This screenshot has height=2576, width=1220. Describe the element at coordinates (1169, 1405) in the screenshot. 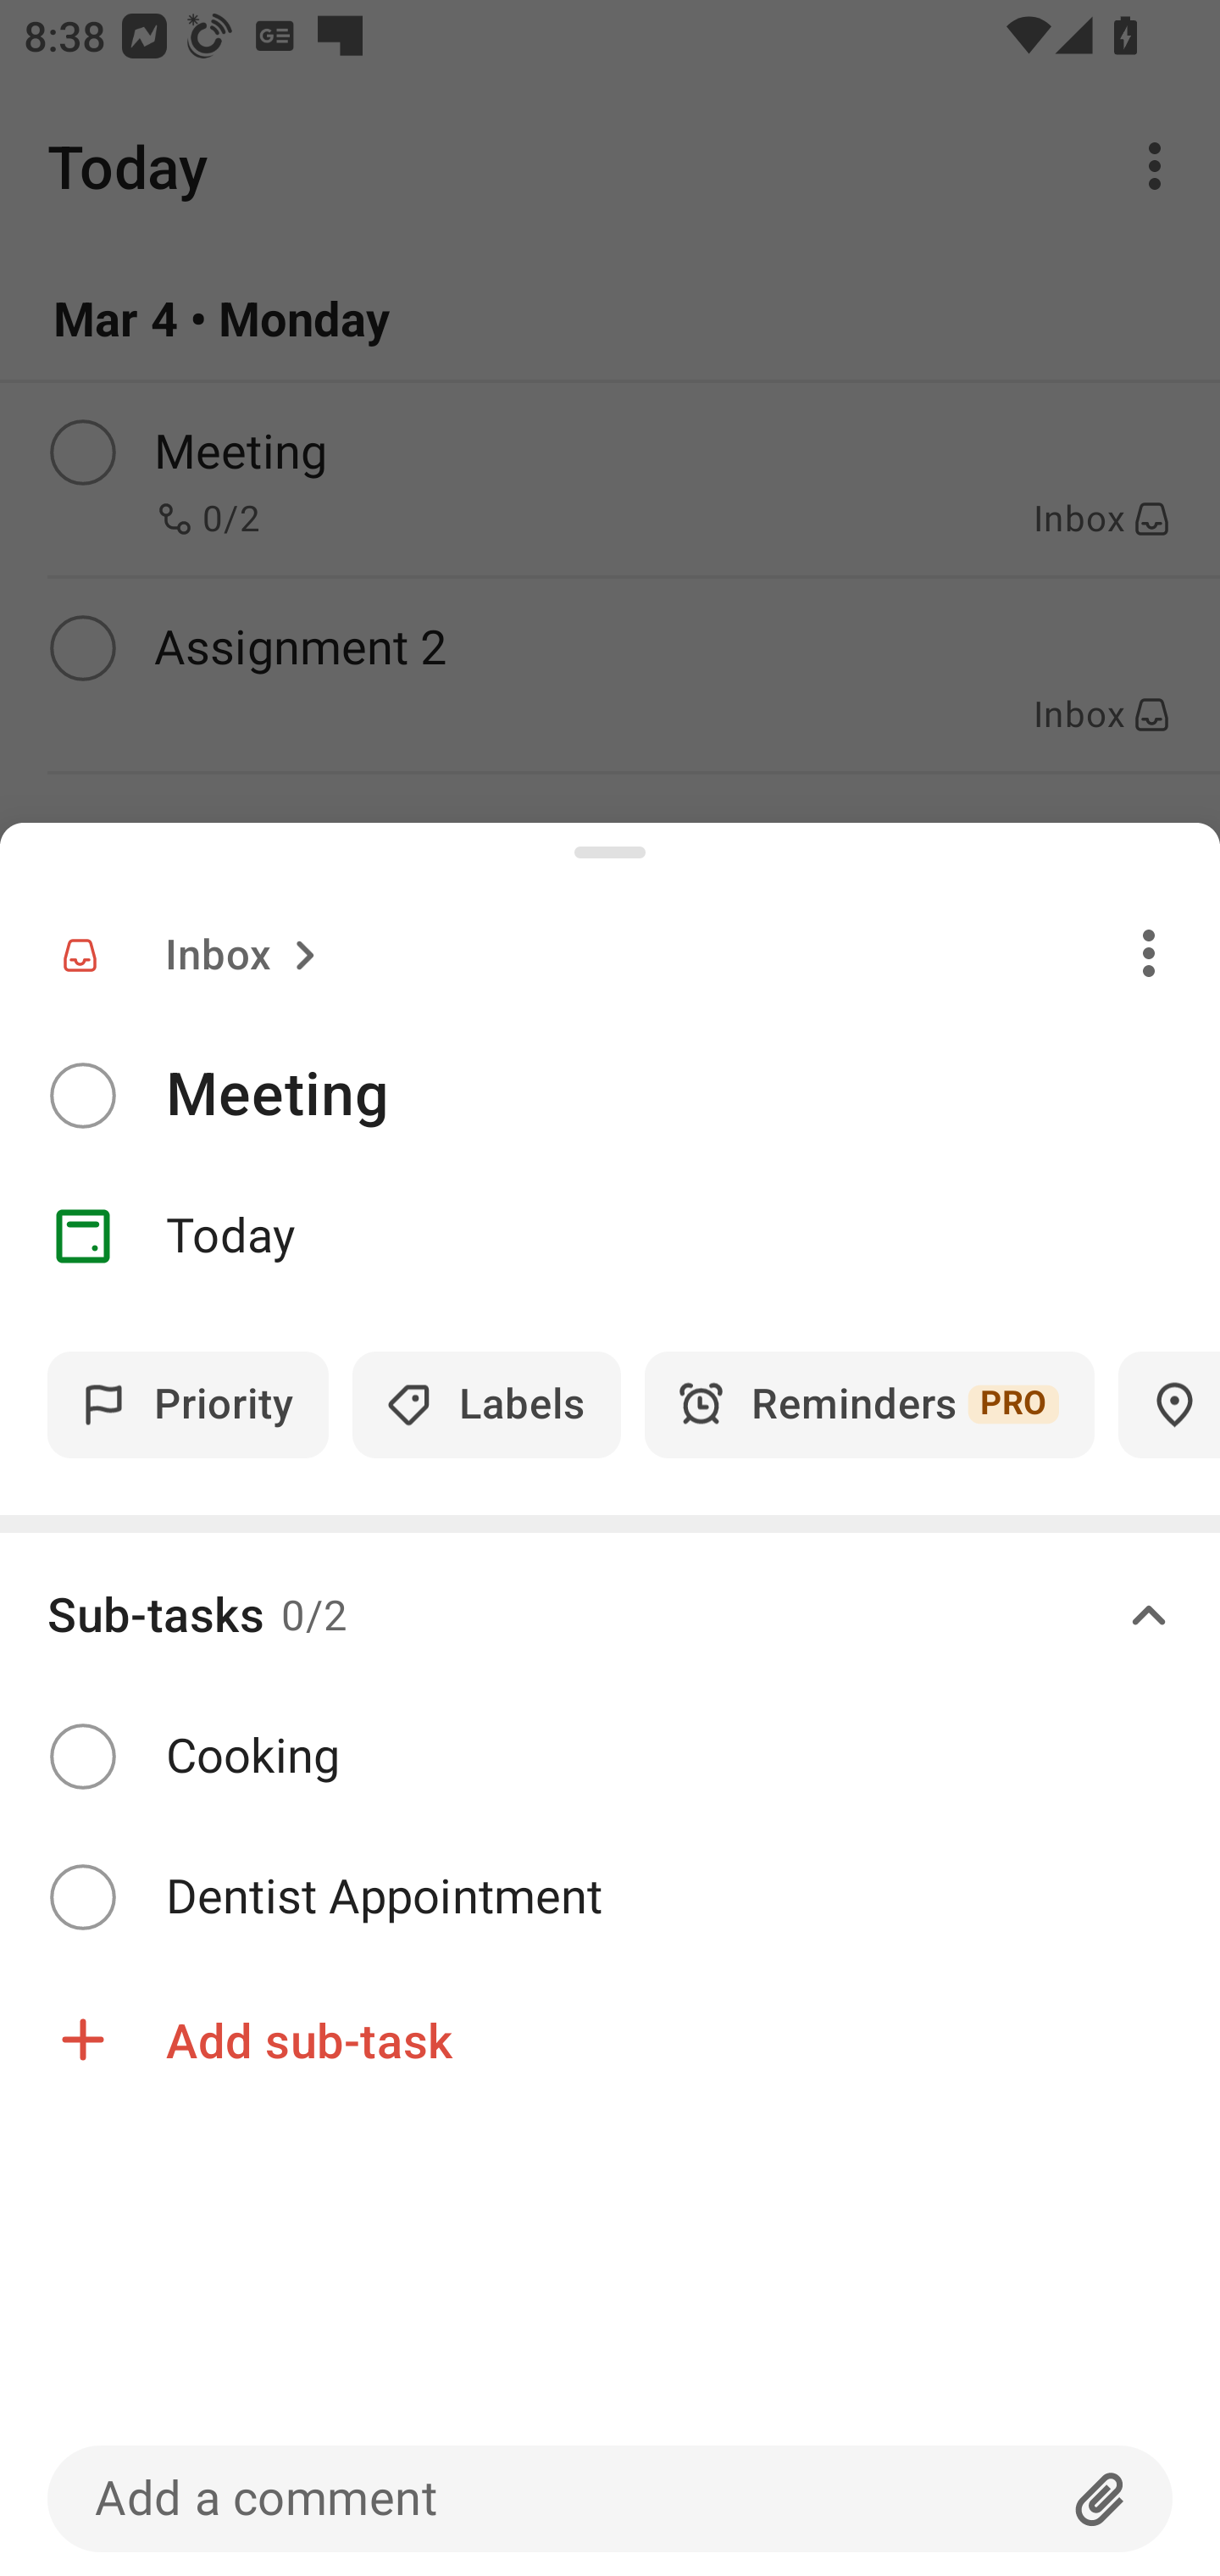

I see `Locations PRO` at that location.